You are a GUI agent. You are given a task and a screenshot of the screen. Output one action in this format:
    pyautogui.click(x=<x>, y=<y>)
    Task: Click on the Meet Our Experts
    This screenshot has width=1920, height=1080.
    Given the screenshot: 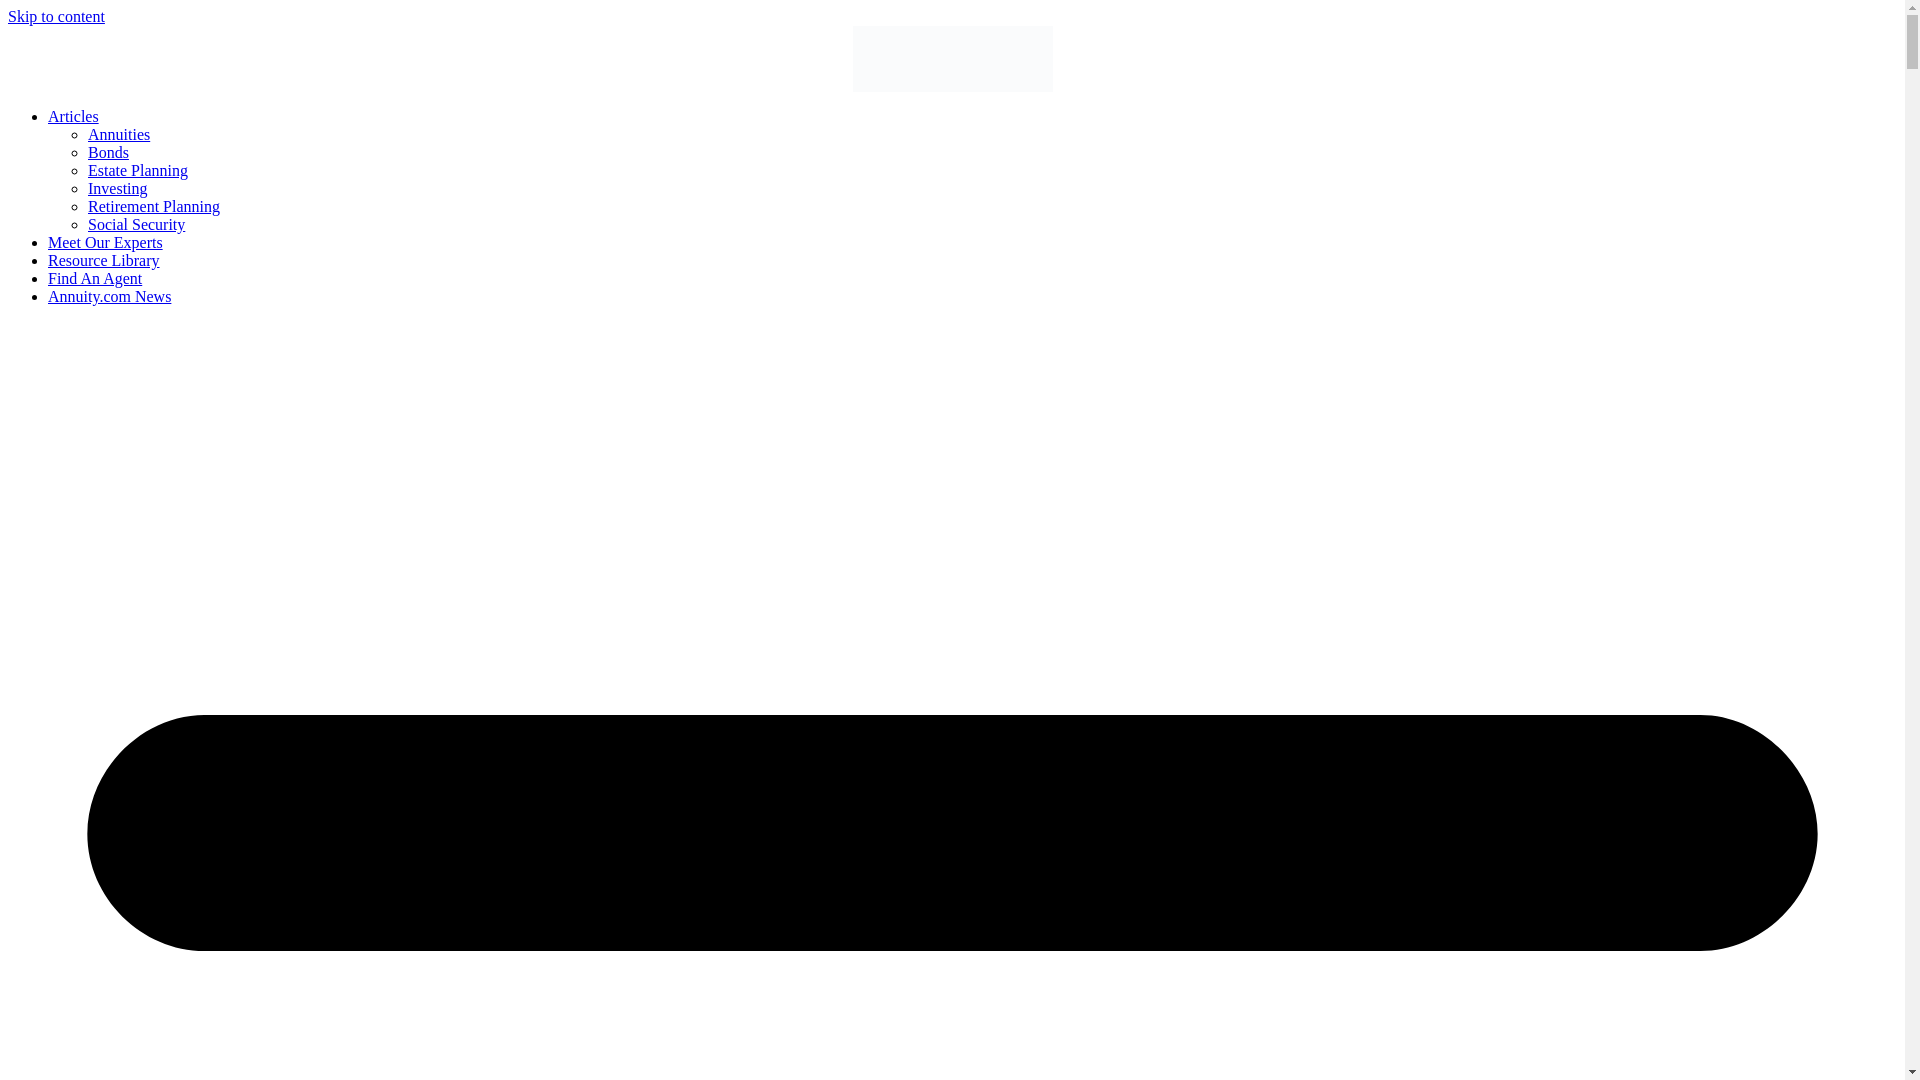 What is the action you would take?
    pyautogui.click(x=106, y=242)
    